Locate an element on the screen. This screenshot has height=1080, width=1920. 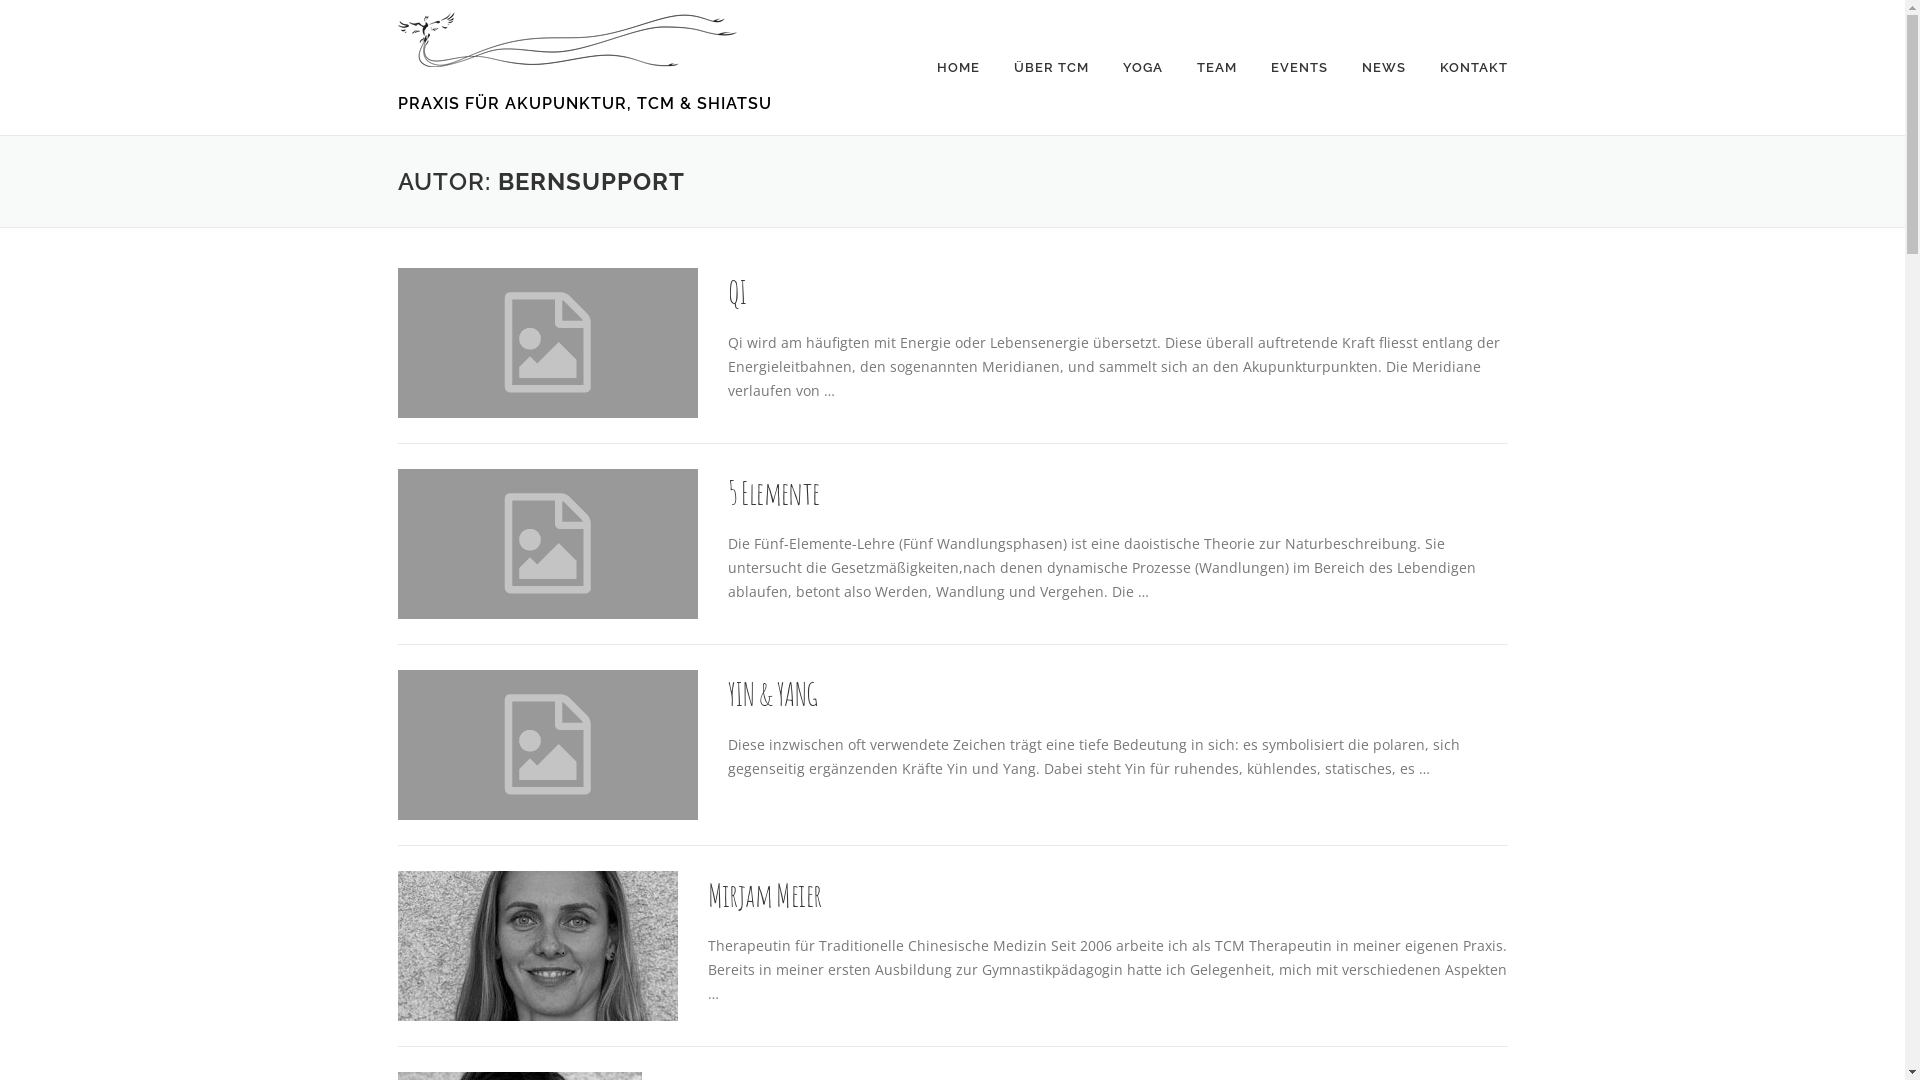
Mirjam Meier is located at coordinates (765, 894).